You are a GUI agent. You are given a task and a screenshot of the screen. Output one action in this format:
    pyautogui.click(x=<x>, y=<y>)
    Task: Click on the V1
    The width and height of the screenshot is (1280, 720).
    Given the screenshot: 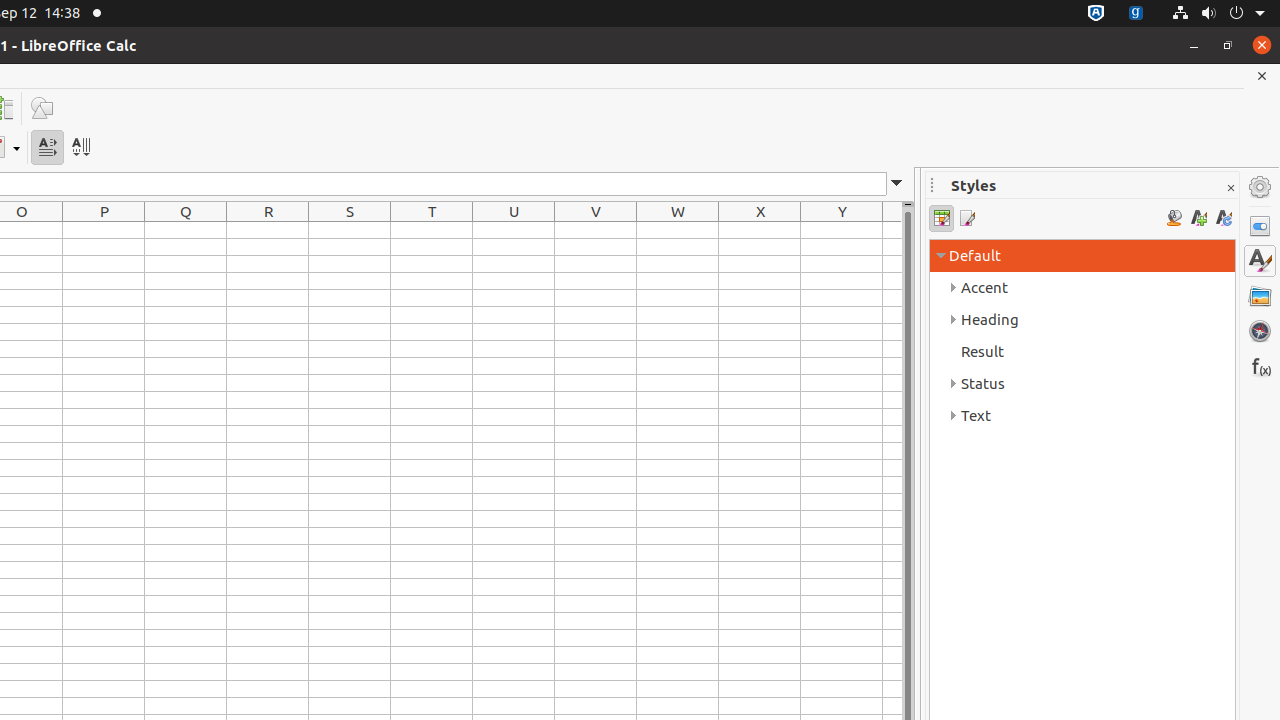 What is the action you would take?
    pyautogui.click(x=596, y=230)
    